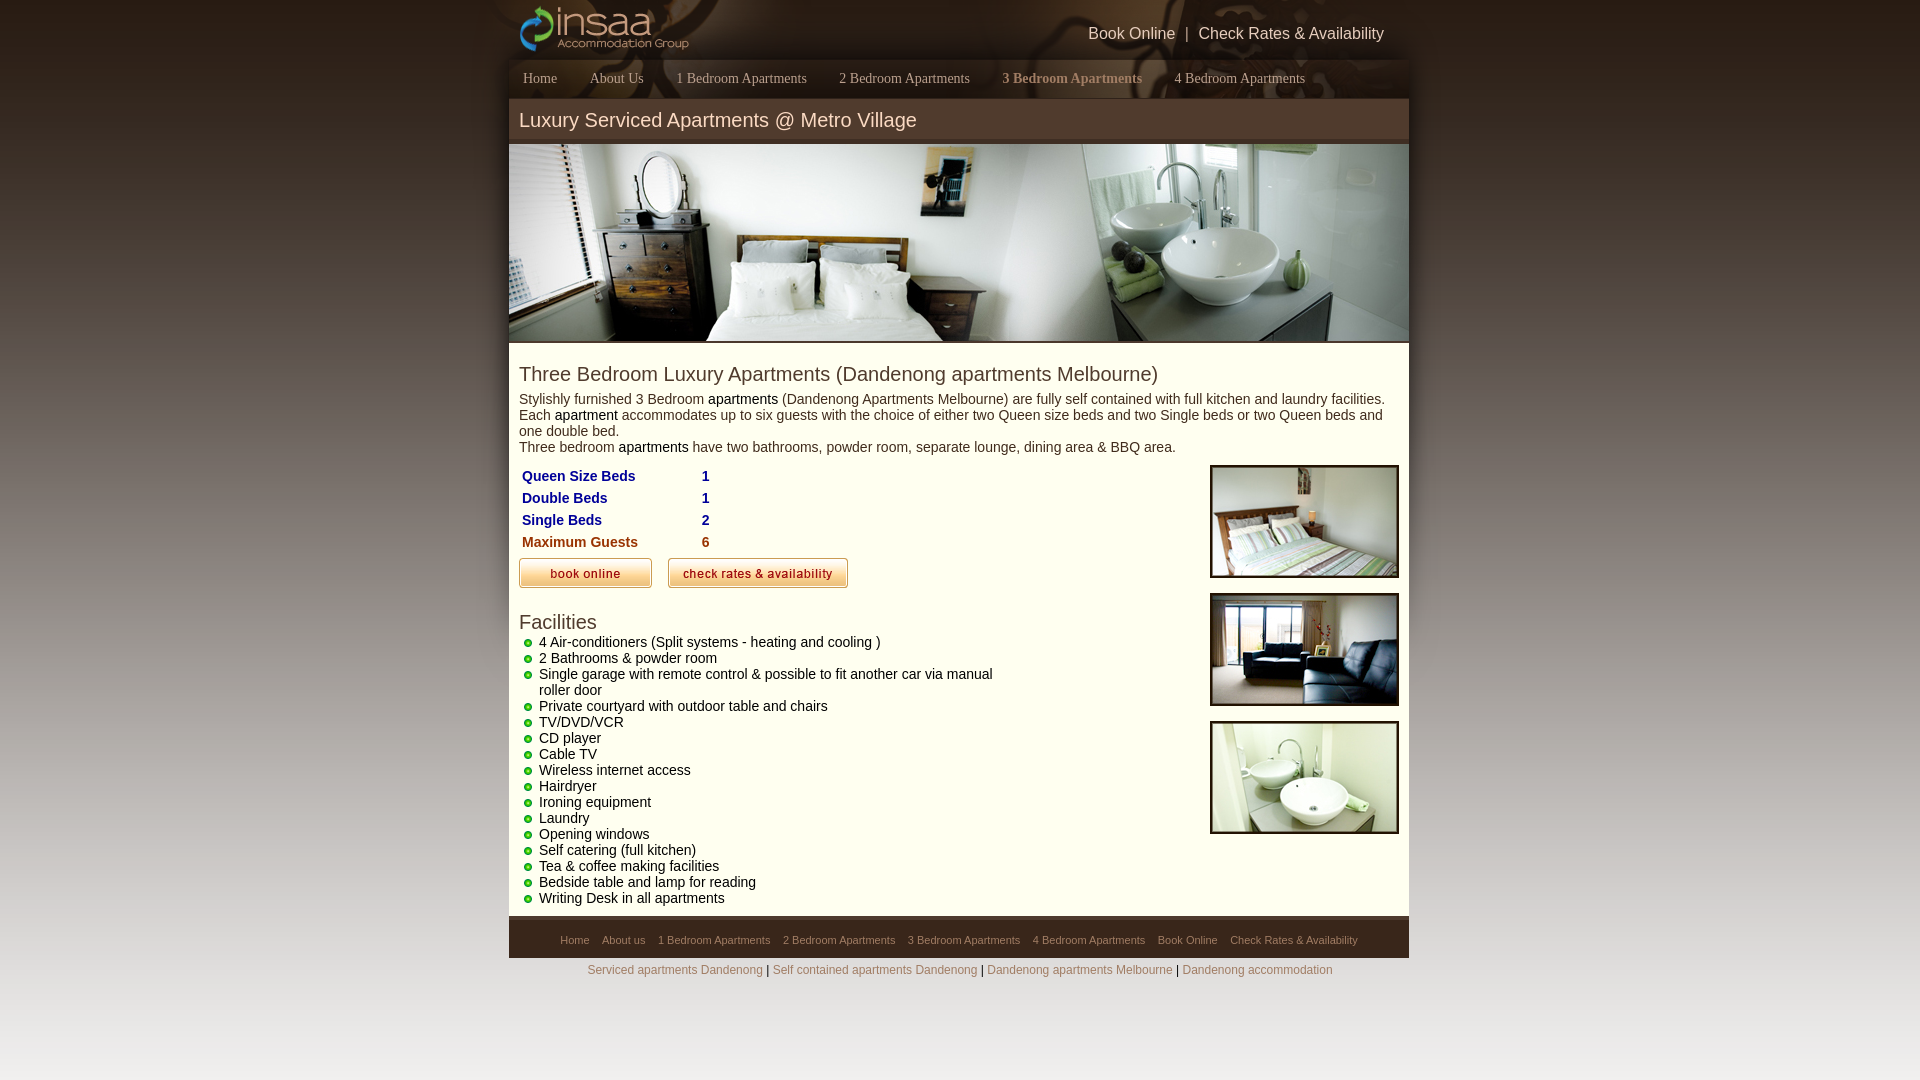 This screenshot has width=1920, height=1080. I want to click on Home, so click(574, 940).